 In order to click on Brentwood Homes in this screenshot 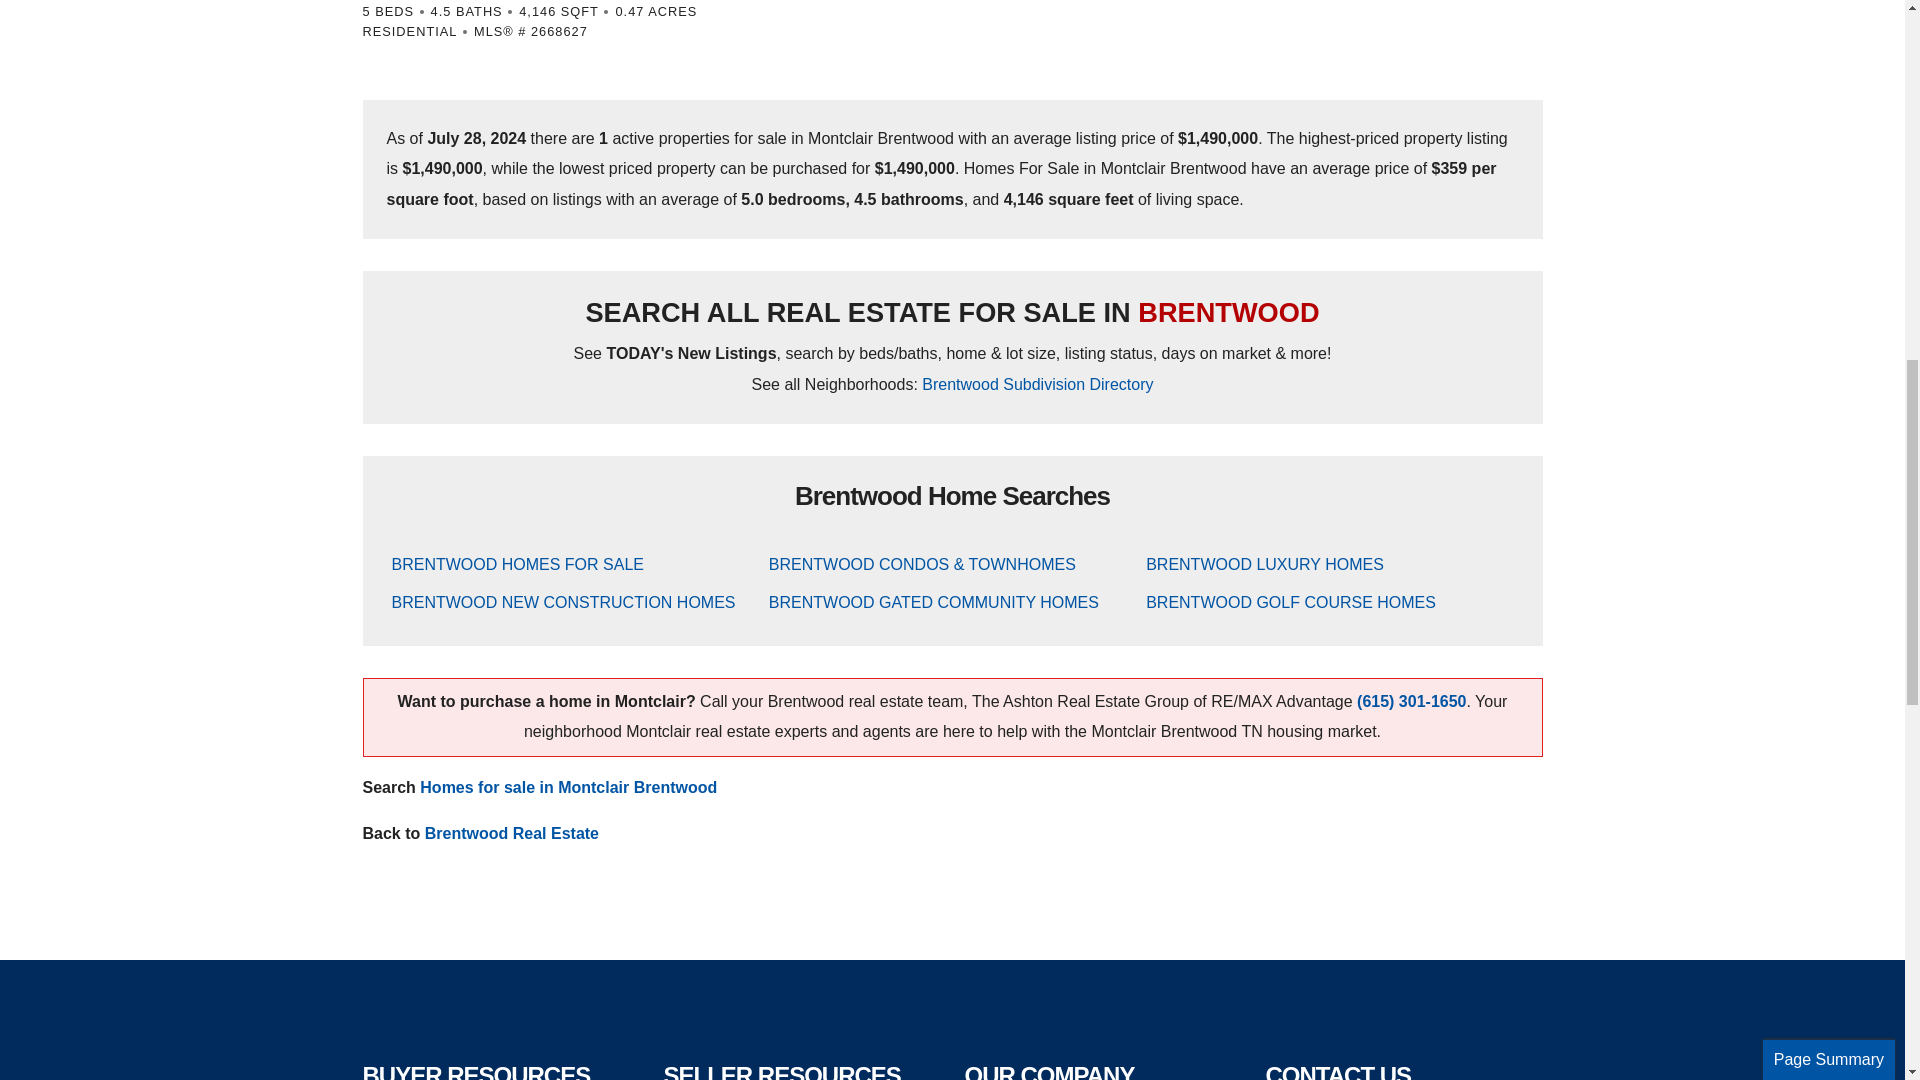, I will do `click(517, 564)`.